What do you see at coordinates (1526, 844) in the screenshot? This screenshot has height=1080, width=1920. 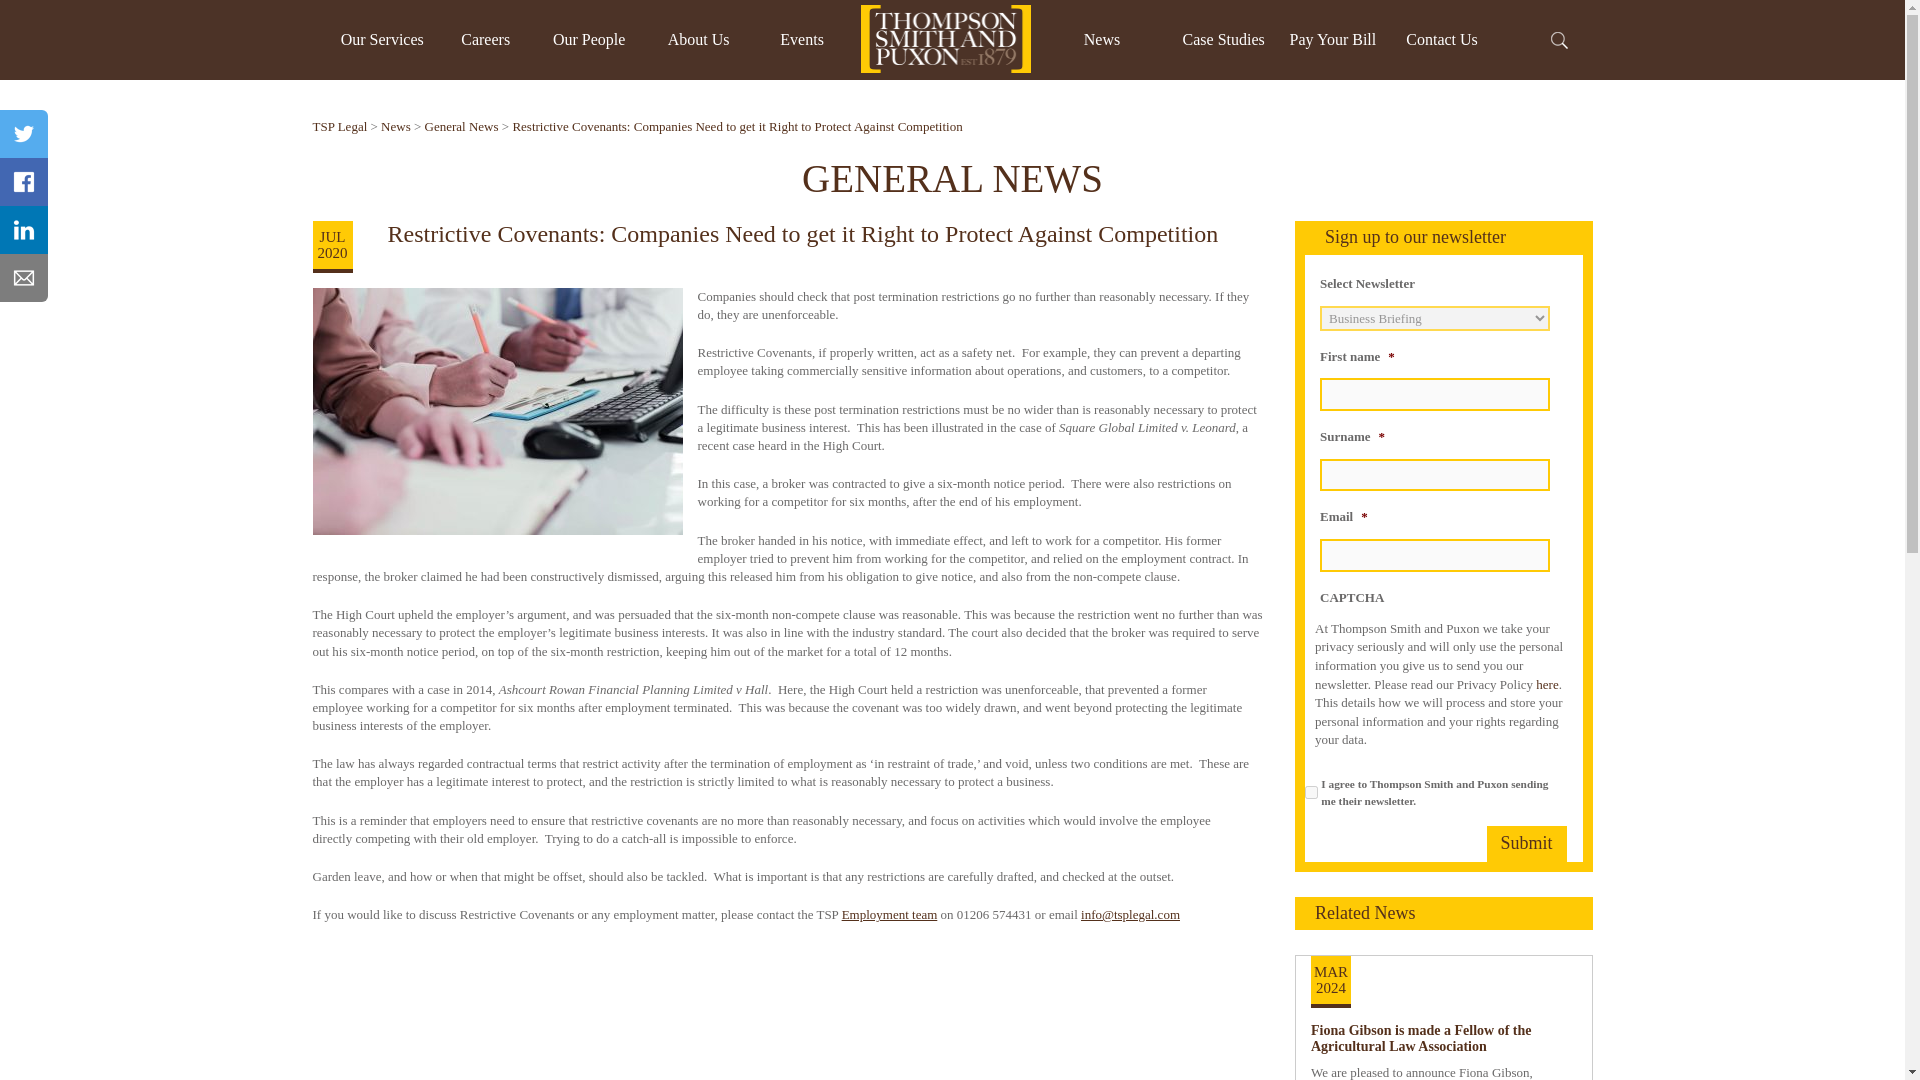 I see `Submit` at bounding box center [1526, 844].